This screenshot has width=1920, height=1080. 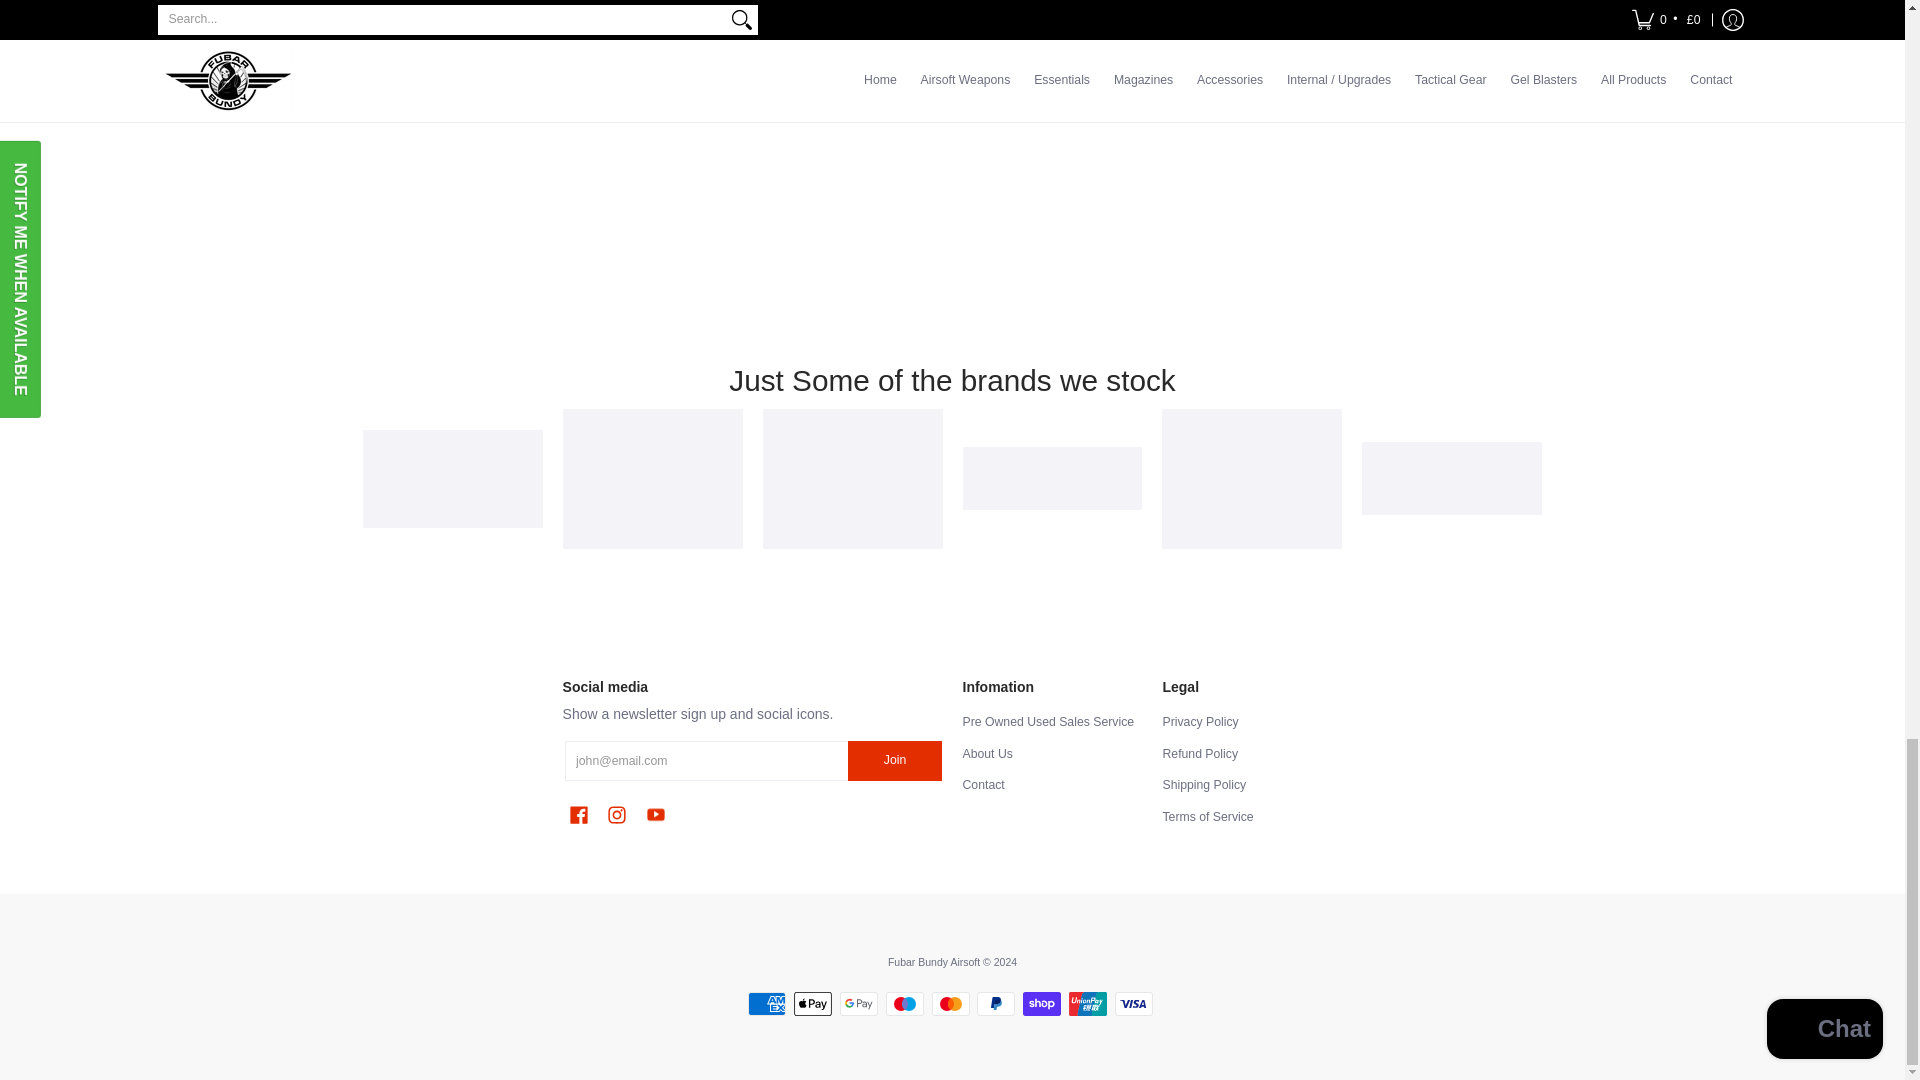 What do you see at coordinates (858, 1004) in the screenshot?
I see `Google Pay` at bounding box center [858, 1004].